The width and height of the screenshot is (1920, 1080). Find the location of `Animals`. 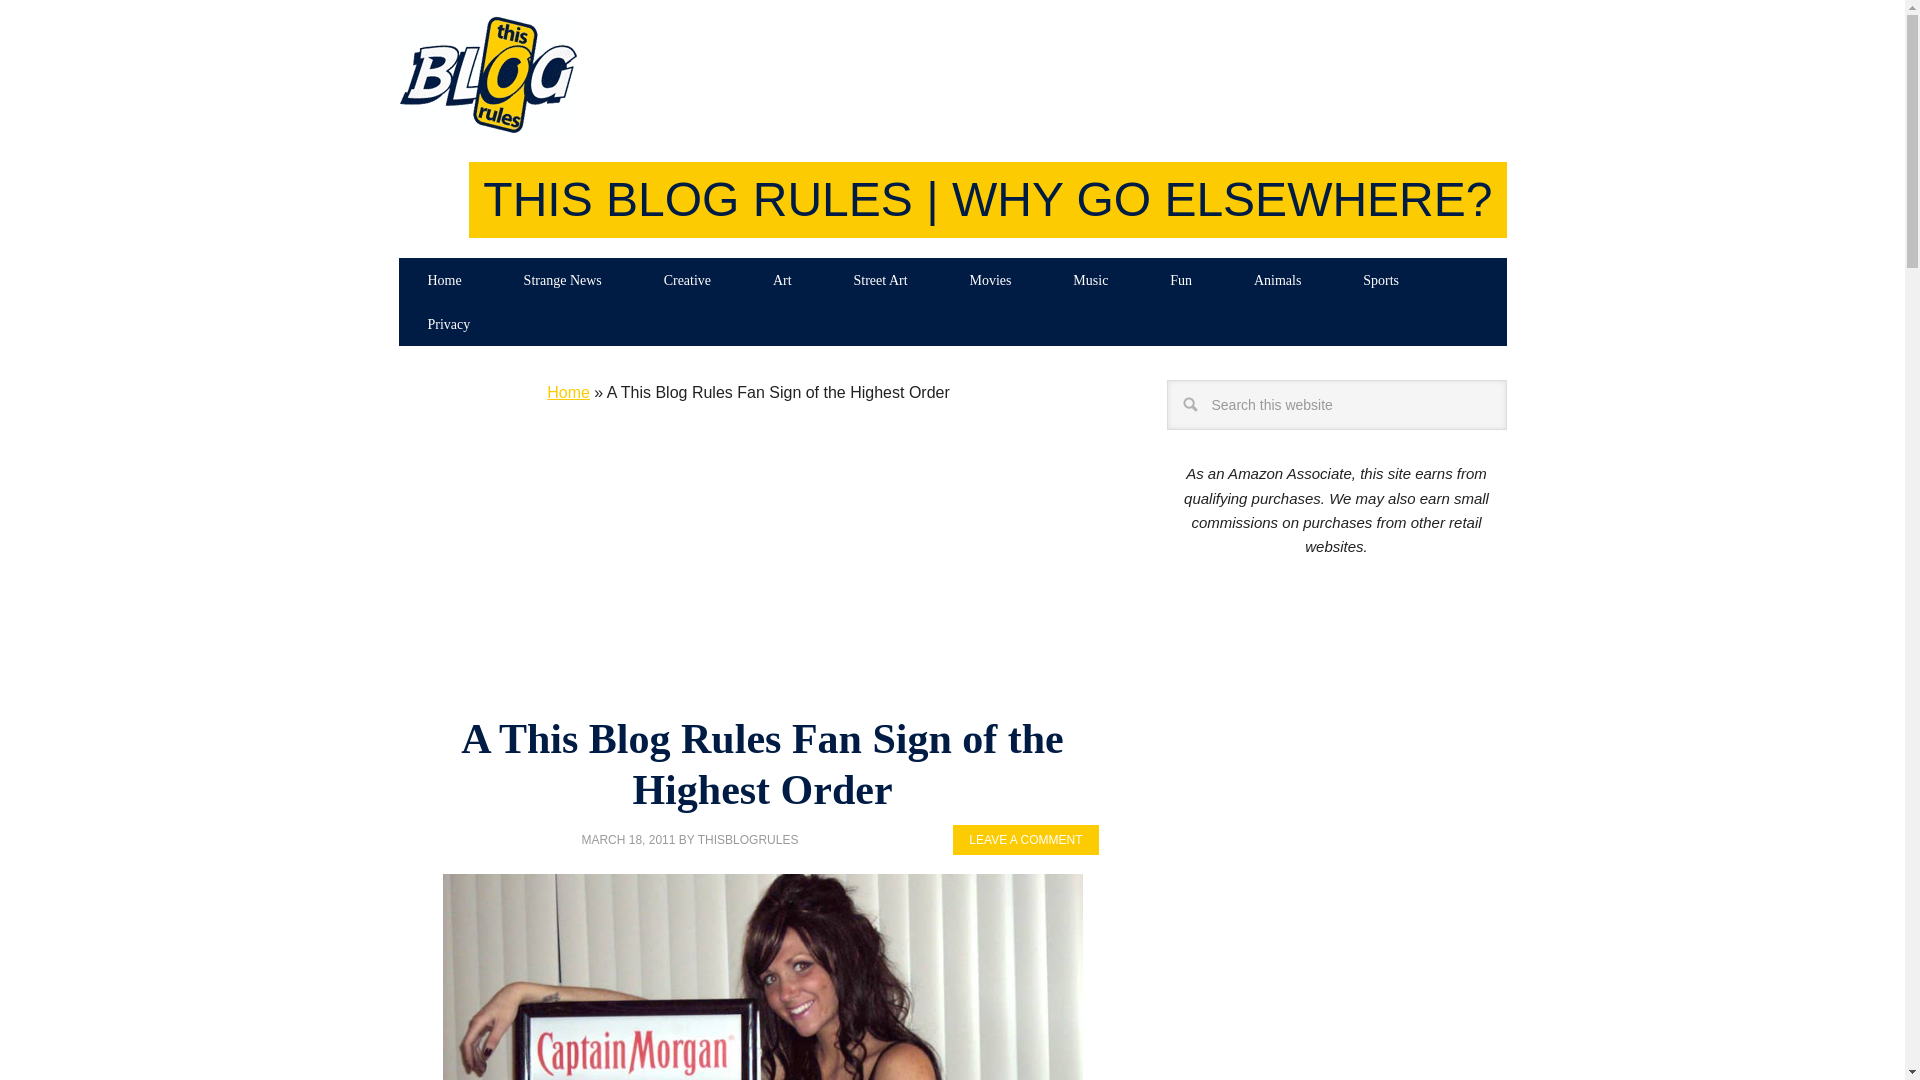

Animals is located at coordinates (1277, 280).